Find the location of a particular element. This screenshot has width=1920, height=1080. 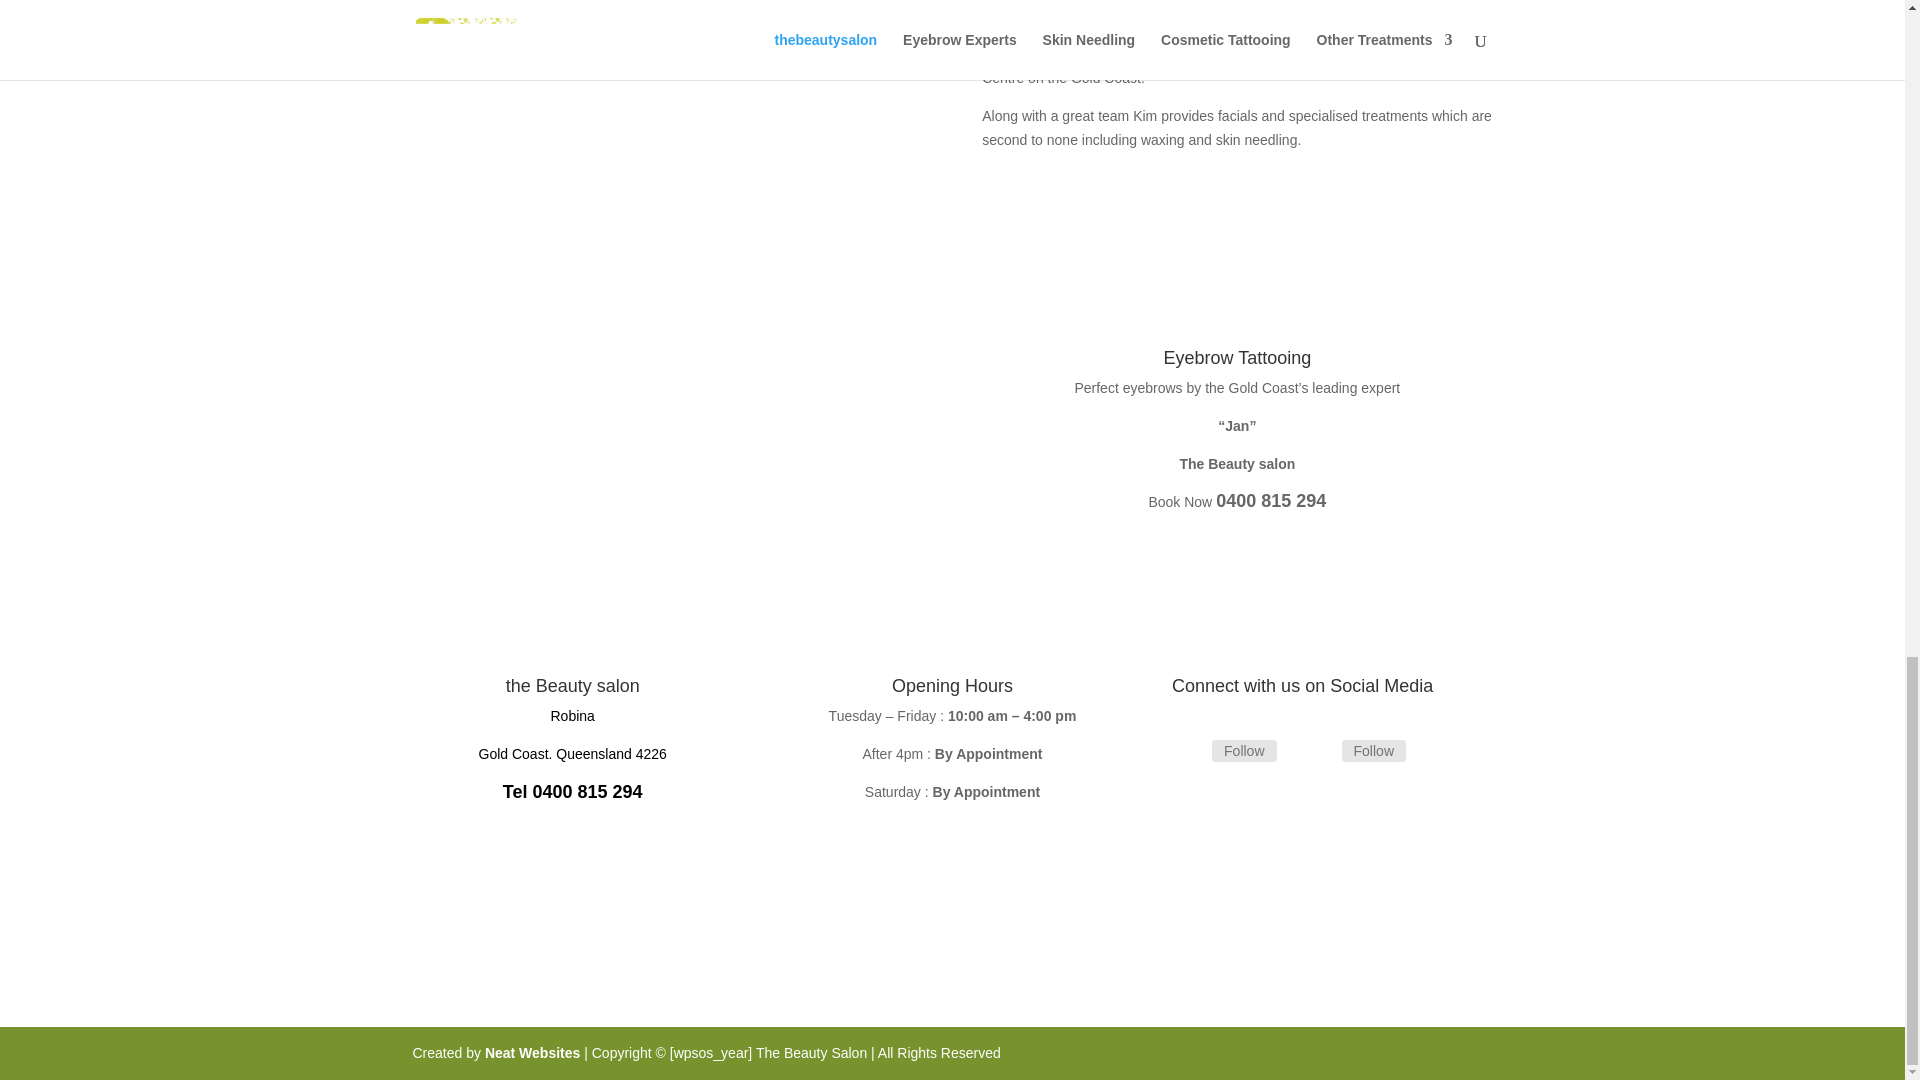

Follow is located at coordinates (1244, 750).